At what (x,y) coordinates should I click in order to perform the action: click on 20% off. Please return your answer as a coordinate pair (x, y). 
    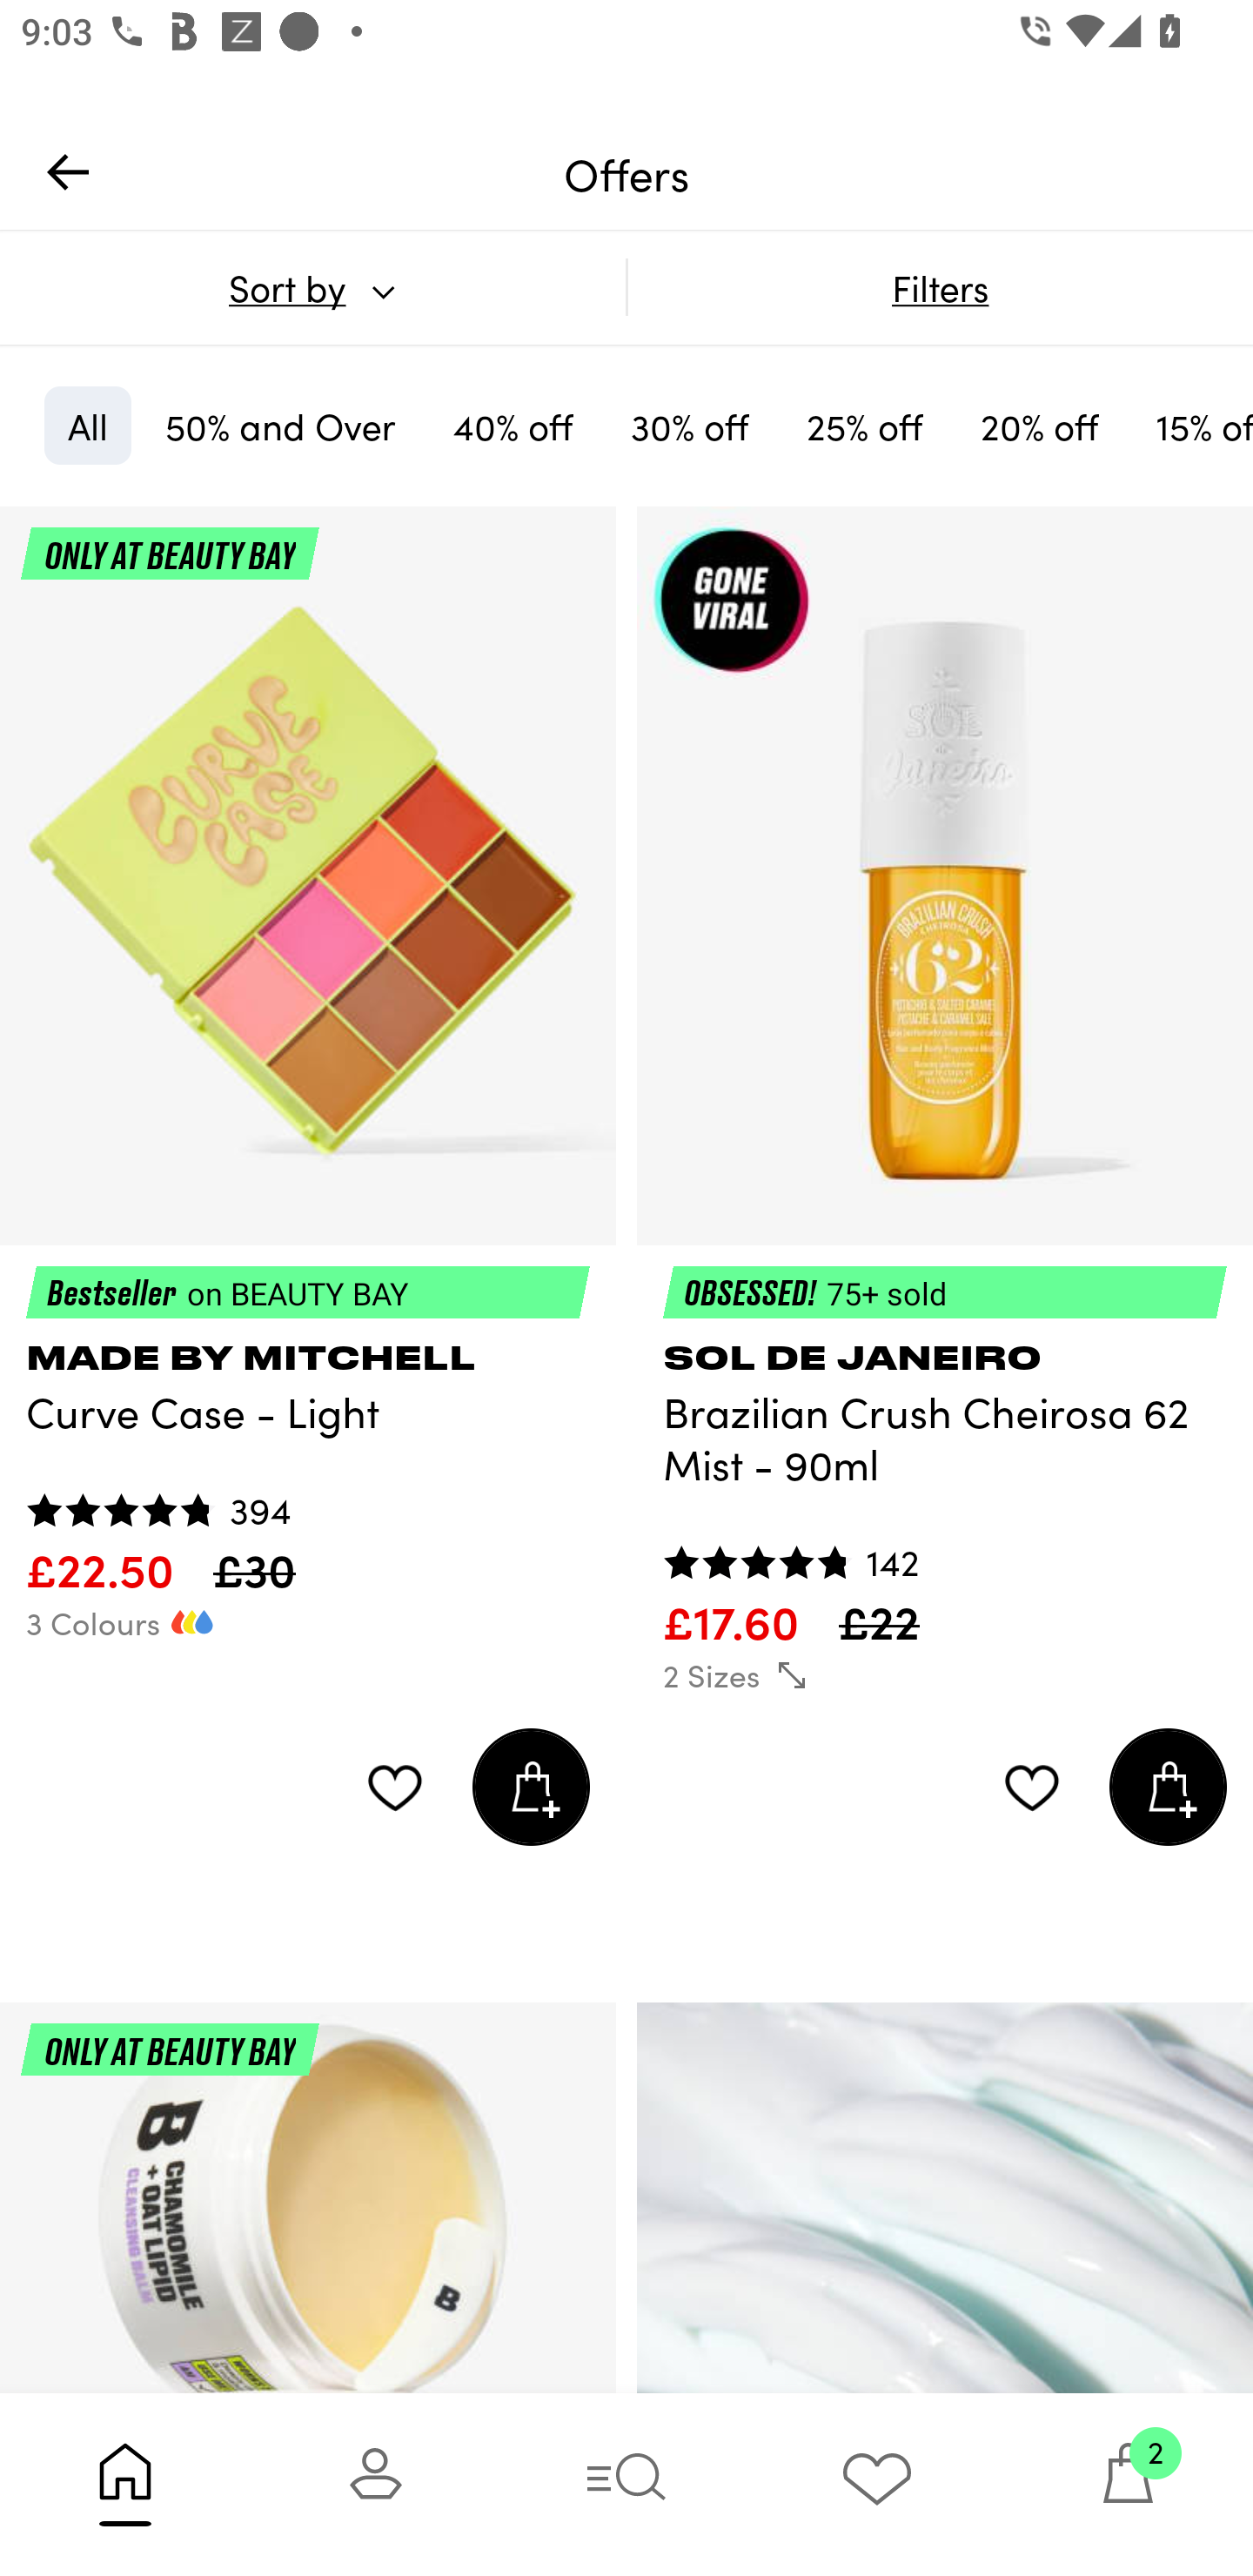
    Looking at the image, I should click on (1040, 425).